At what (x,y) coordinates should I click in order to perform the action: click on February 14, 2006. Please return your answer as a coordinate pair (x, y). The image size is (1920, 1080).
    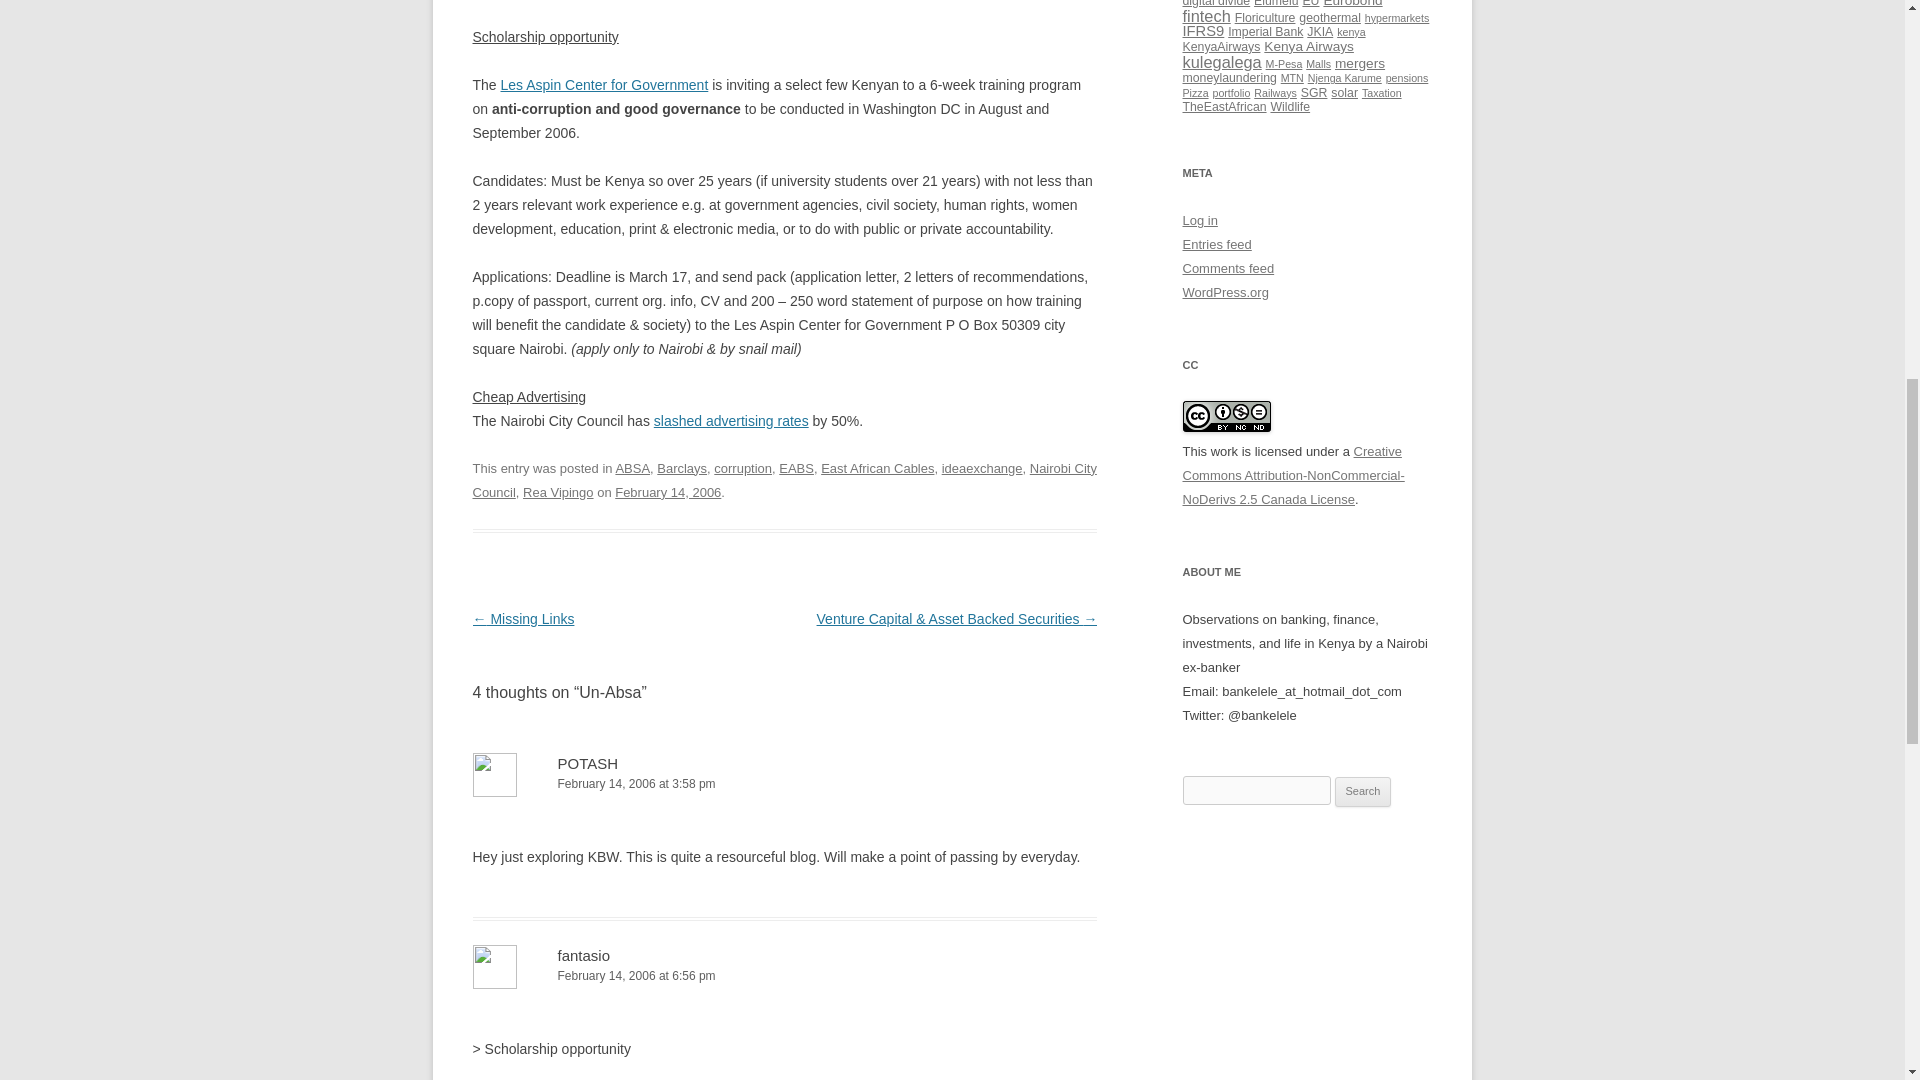
    Looking at the image, I should click on (668, 492).